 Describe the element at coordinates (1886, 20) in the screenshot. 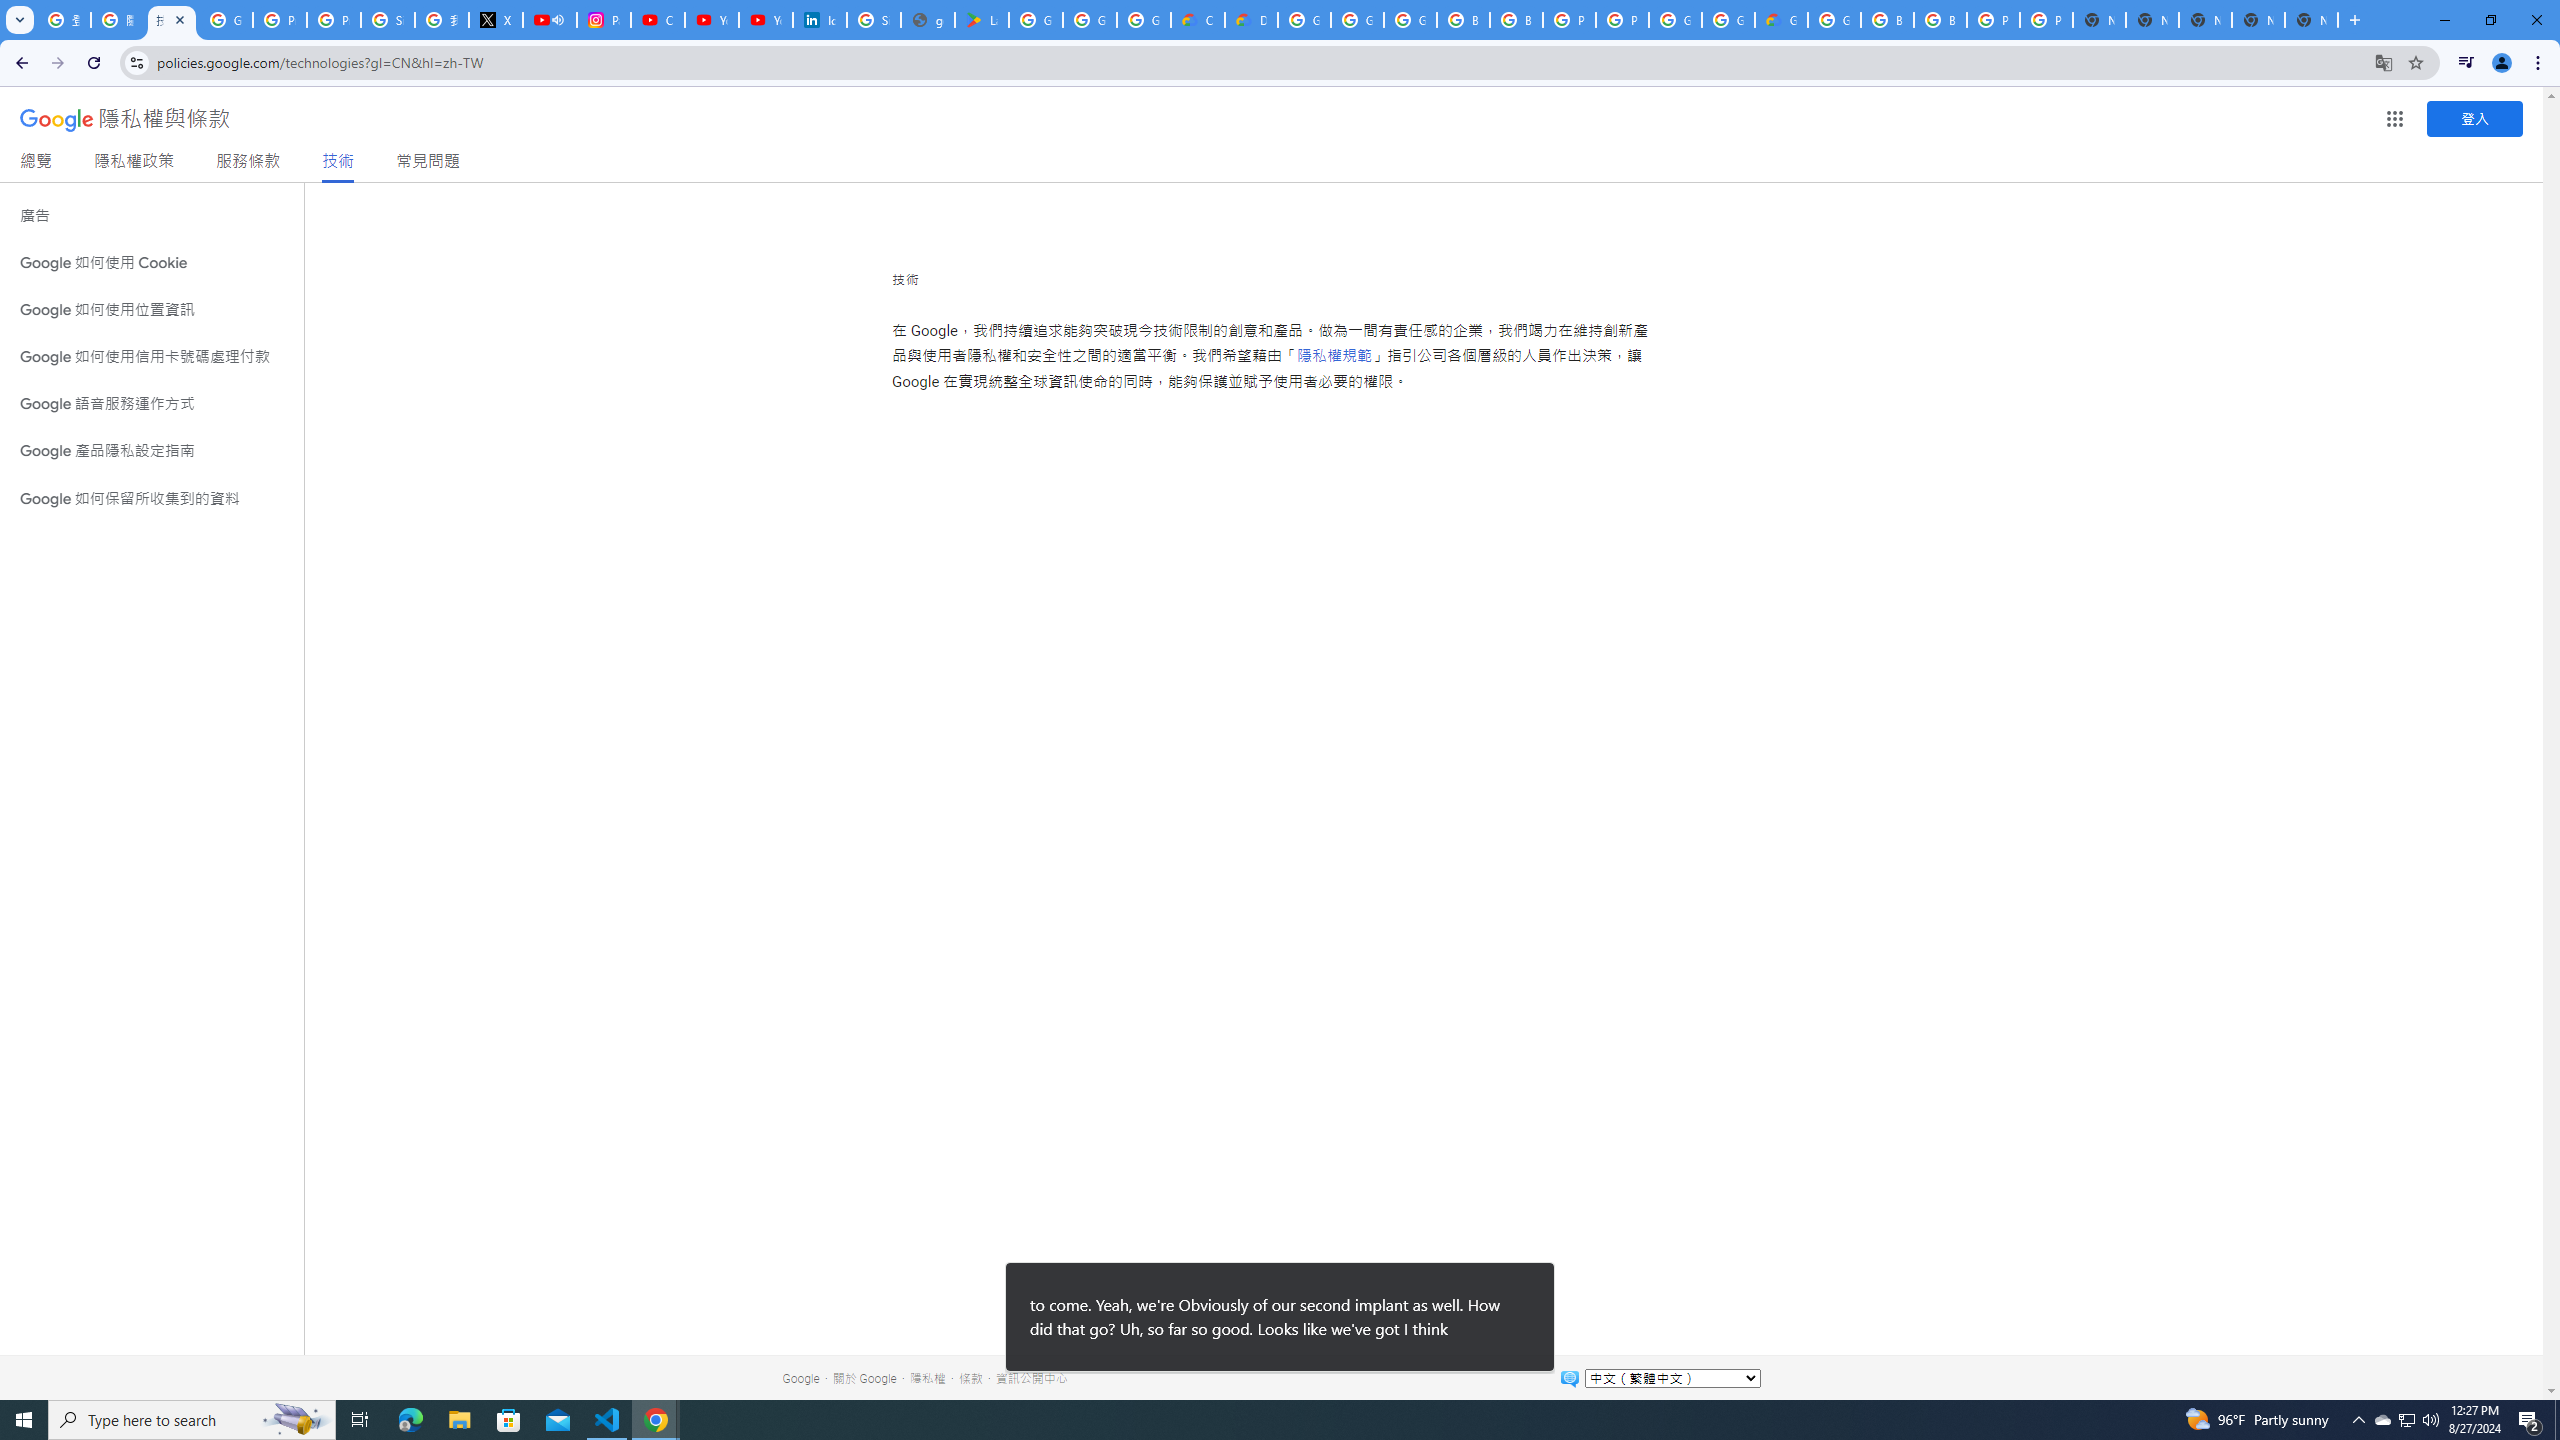

I see `Browse Chrome as a guest - Computer - Google Chrome Help` at that location.